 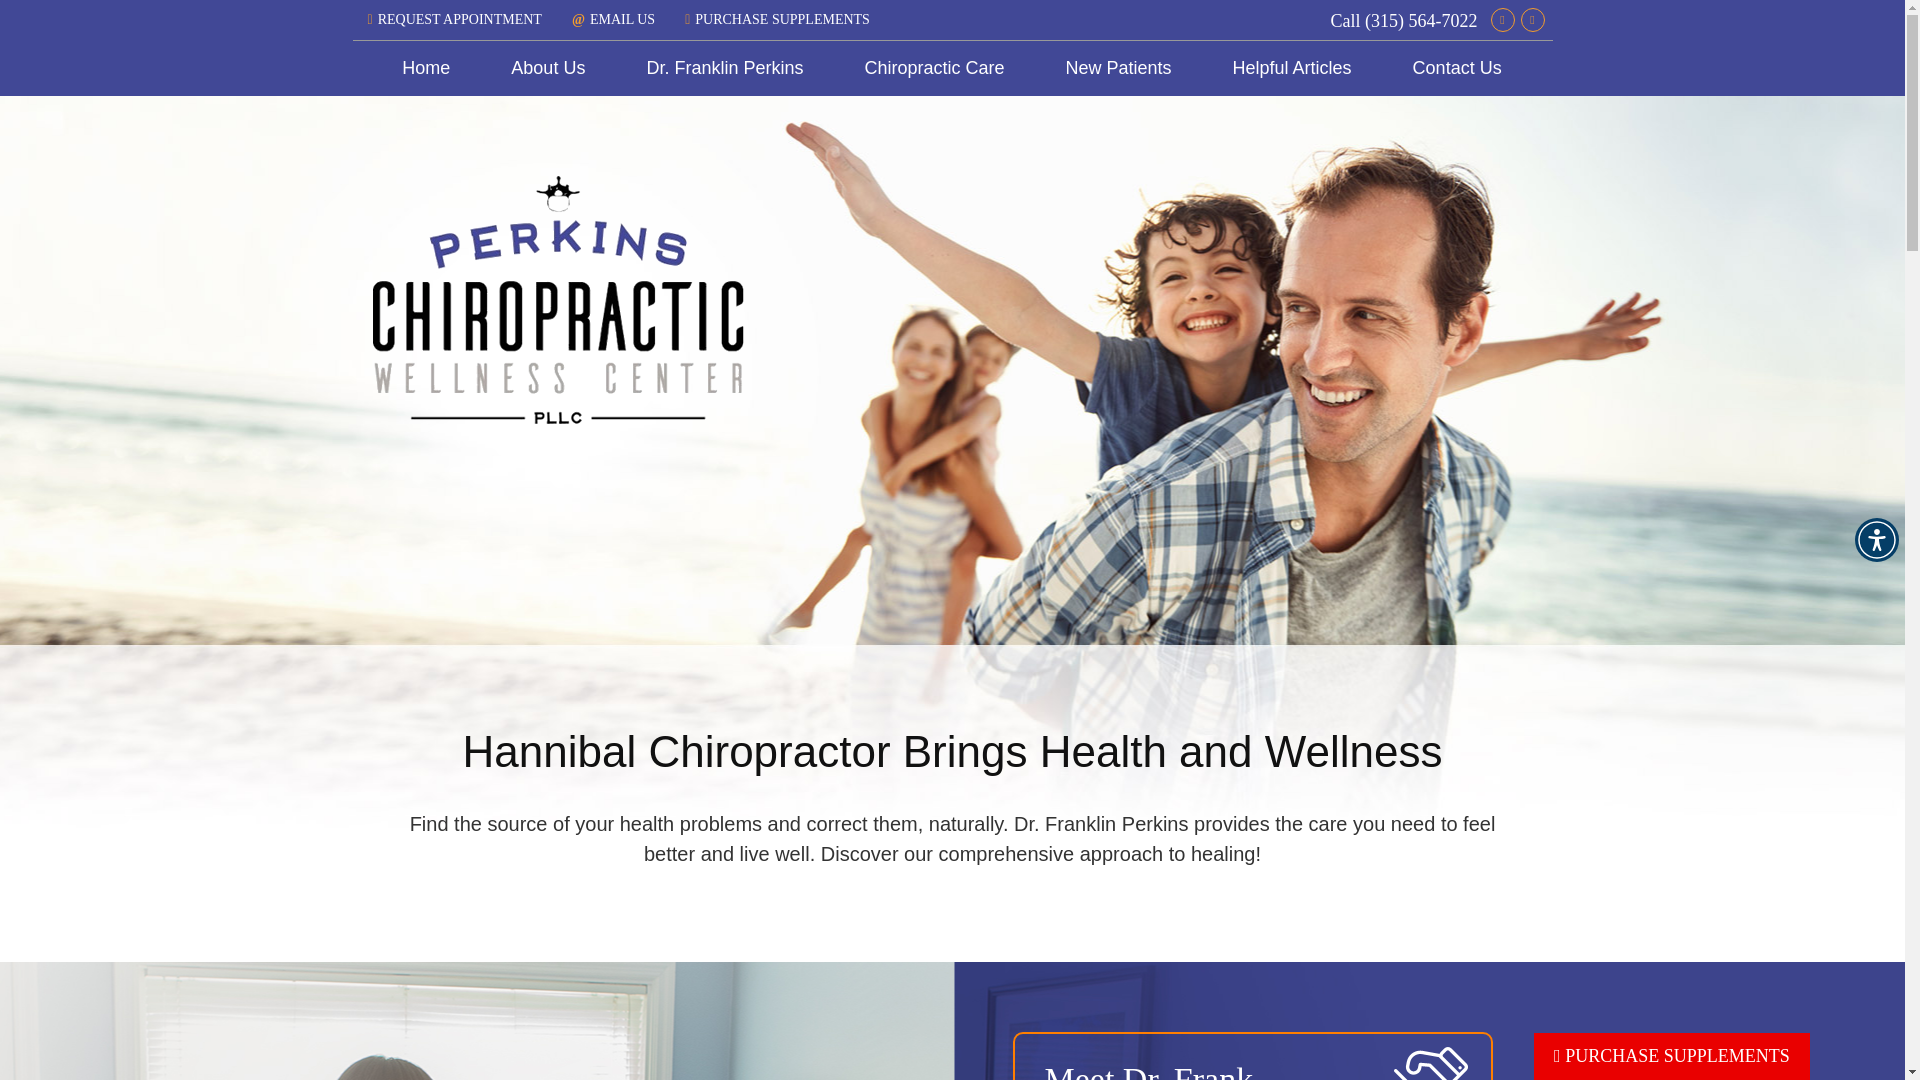 I want to click on REQUEST APPOINTMENT, so click(x=454, y=19).